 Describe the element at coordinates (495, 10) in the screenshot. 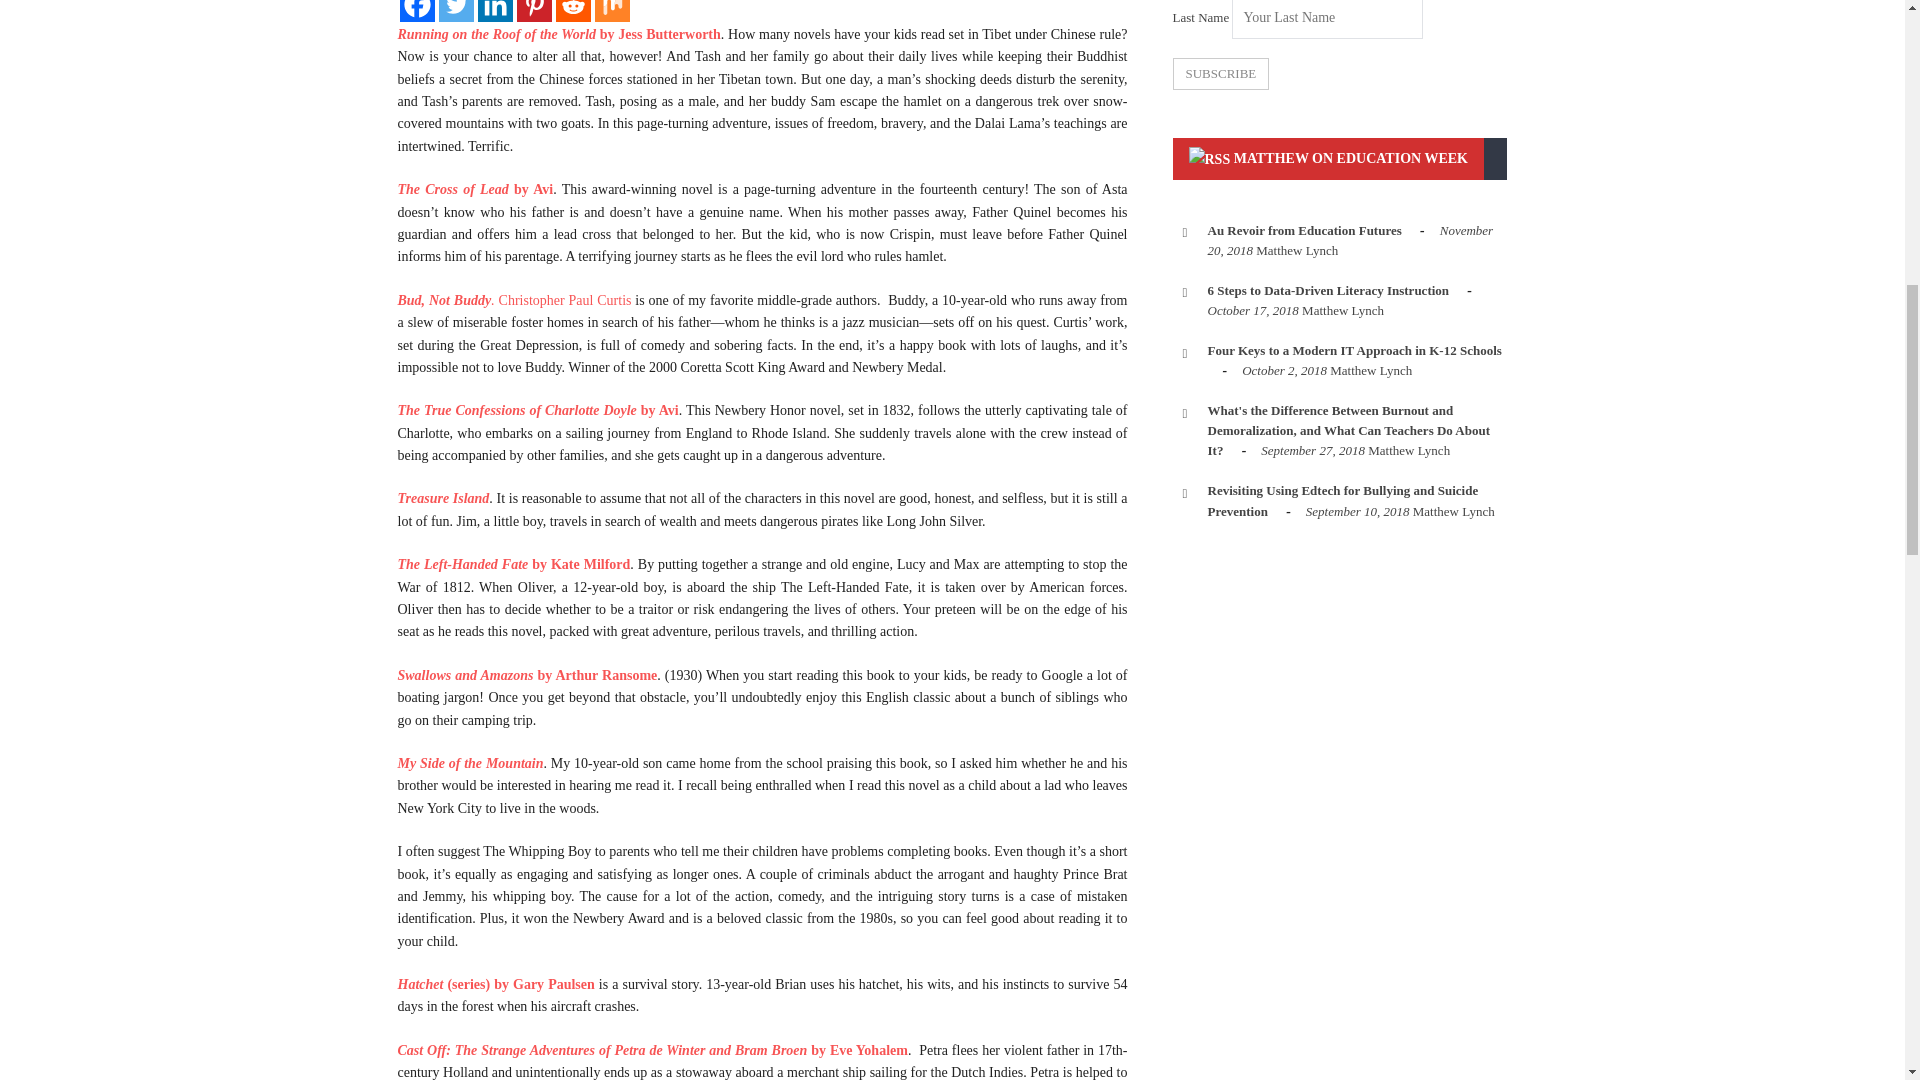

I see `Linkedin` at that location.